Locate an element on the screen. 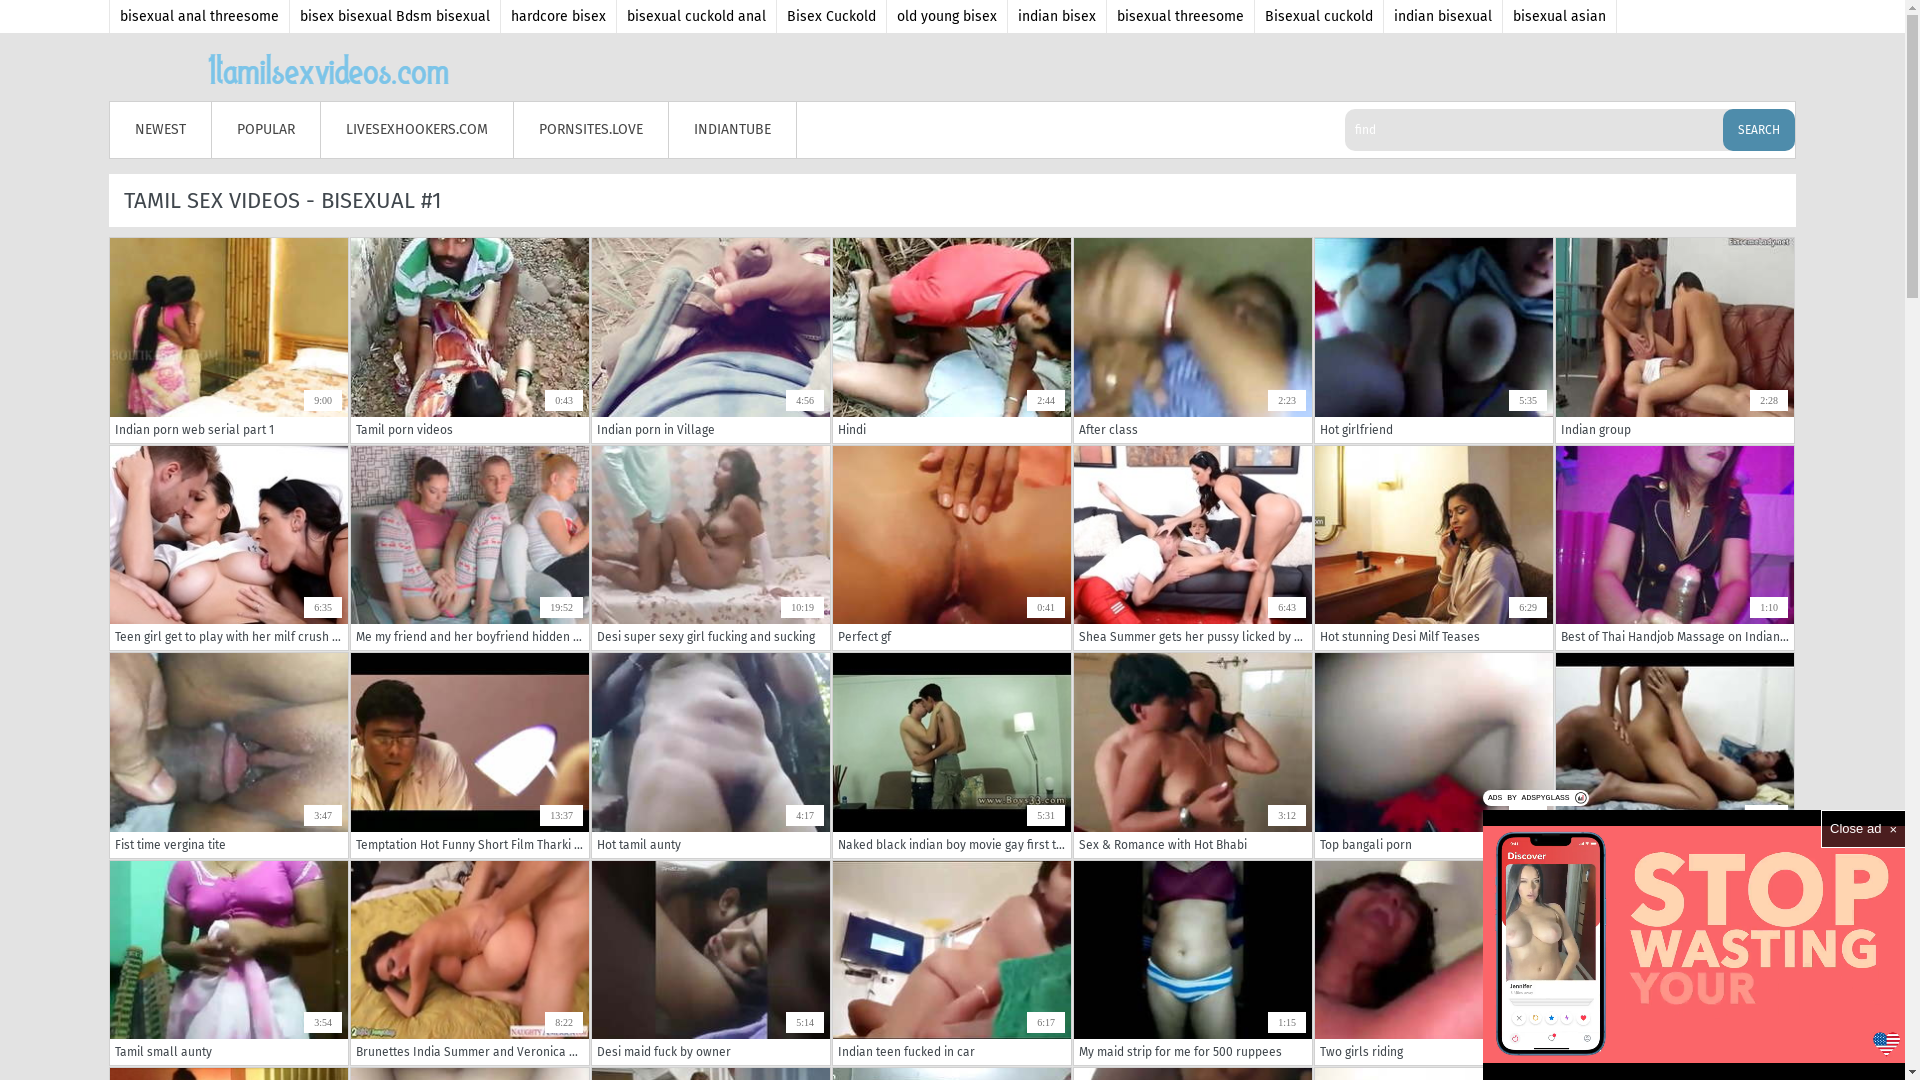 Image resolution: width=1920 pixels, height=1080 pixels. indian bisex is located at coordinates (1058, 16).